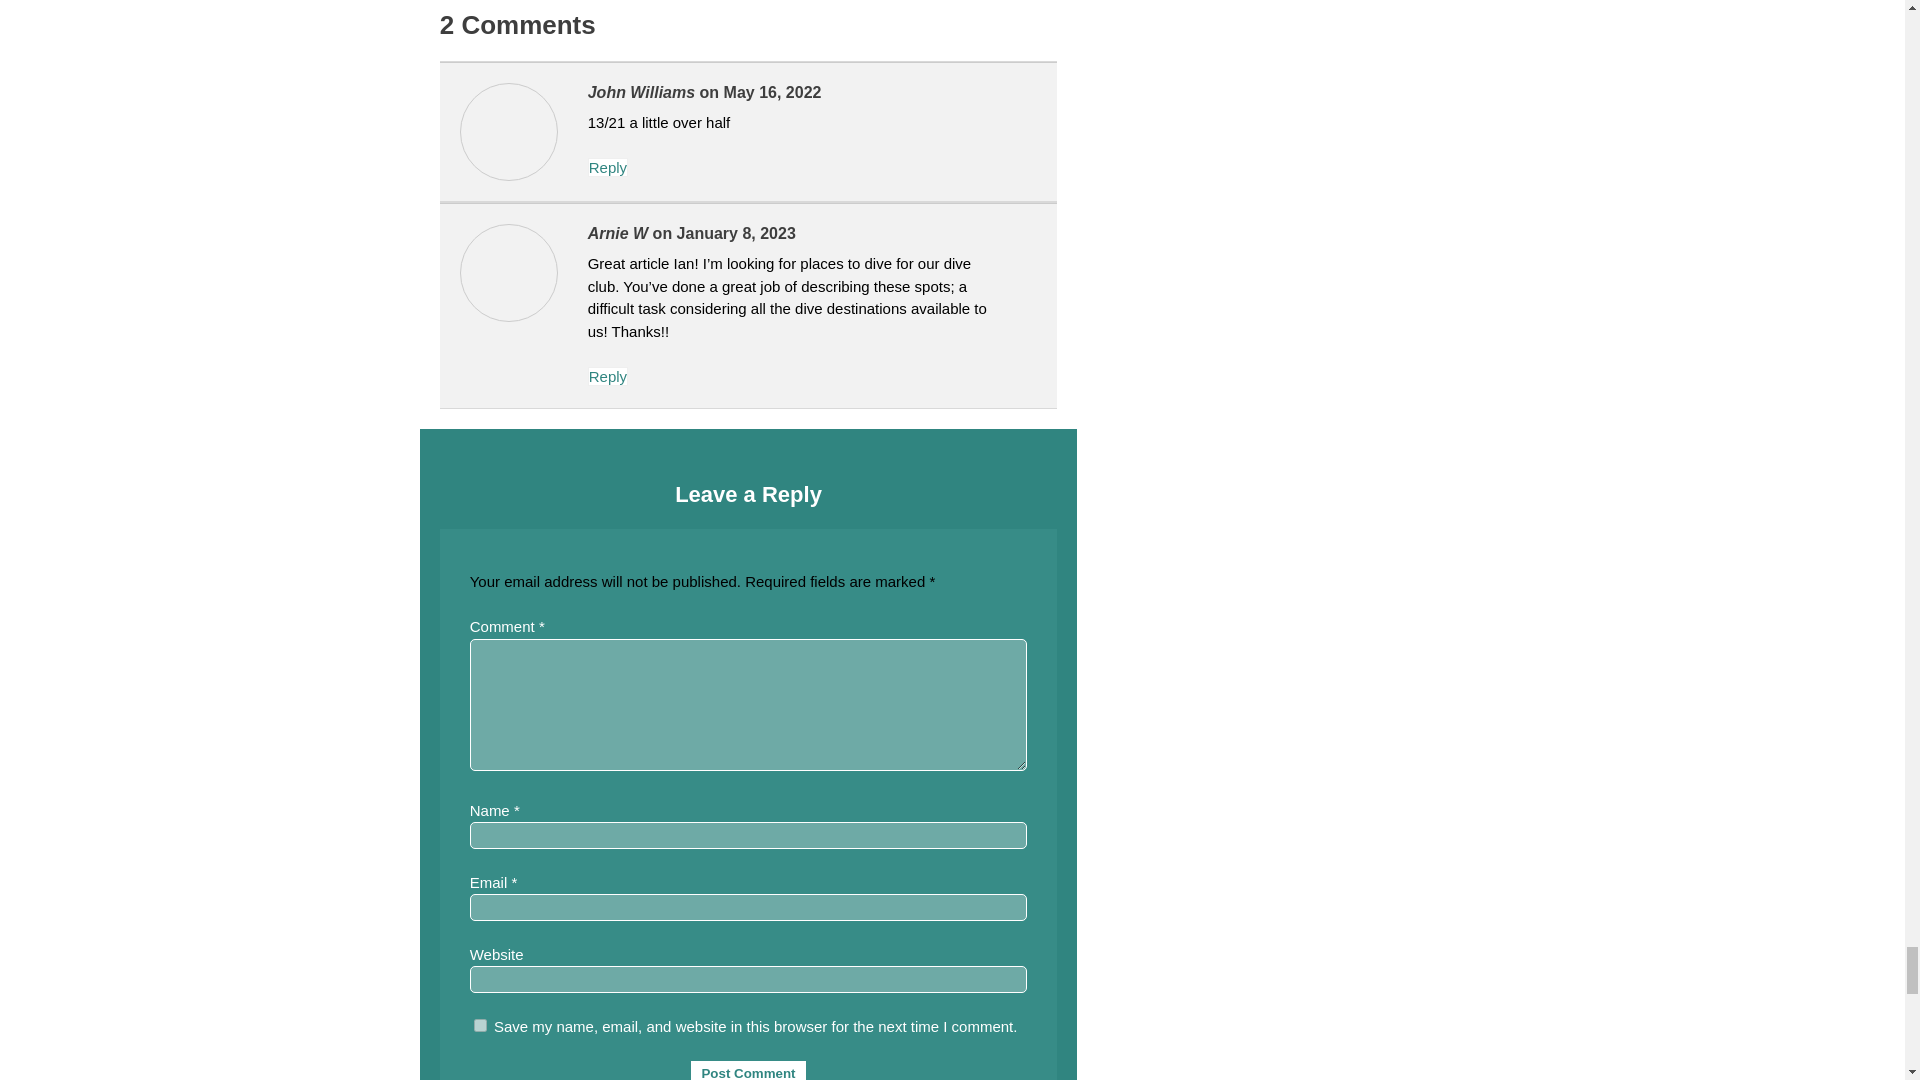  I want to click on Reply, so click(607, 167).